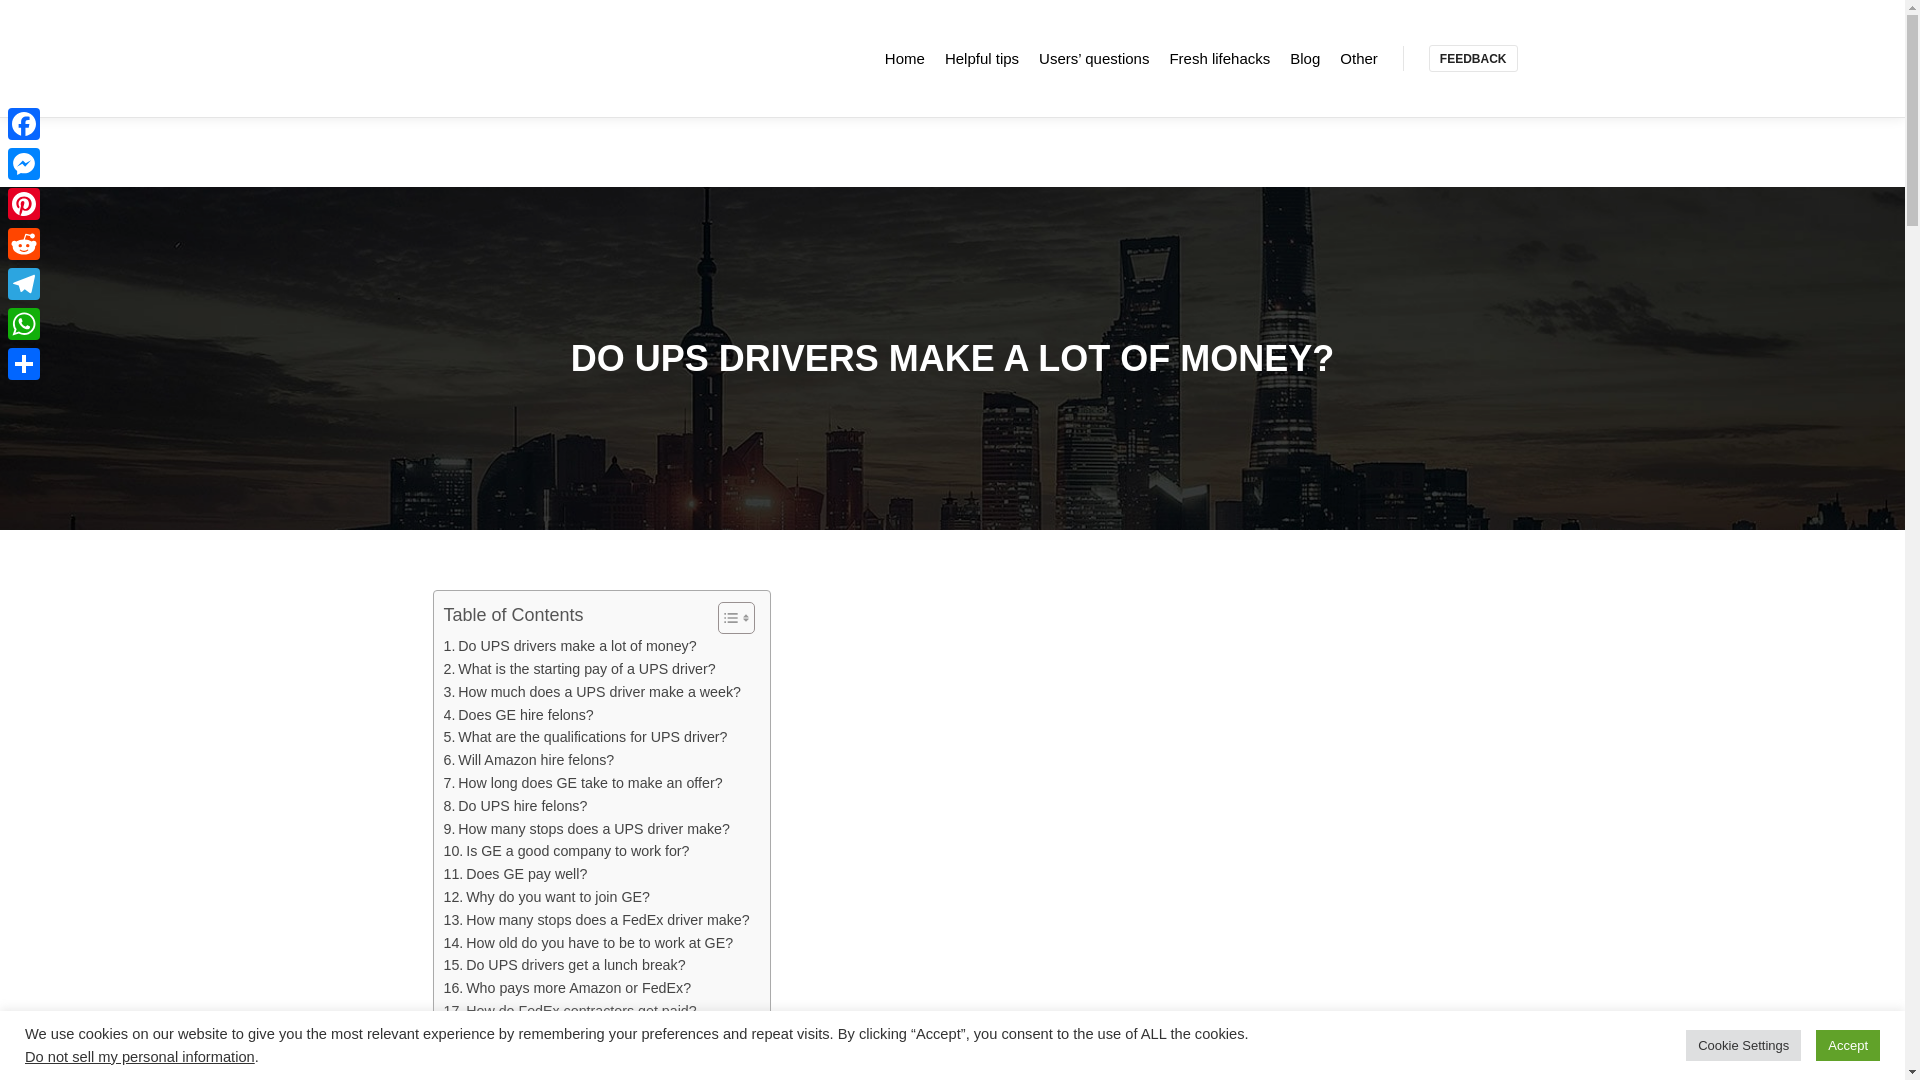  I want to click on Is GE a good company to work for?, so click(566, 851).